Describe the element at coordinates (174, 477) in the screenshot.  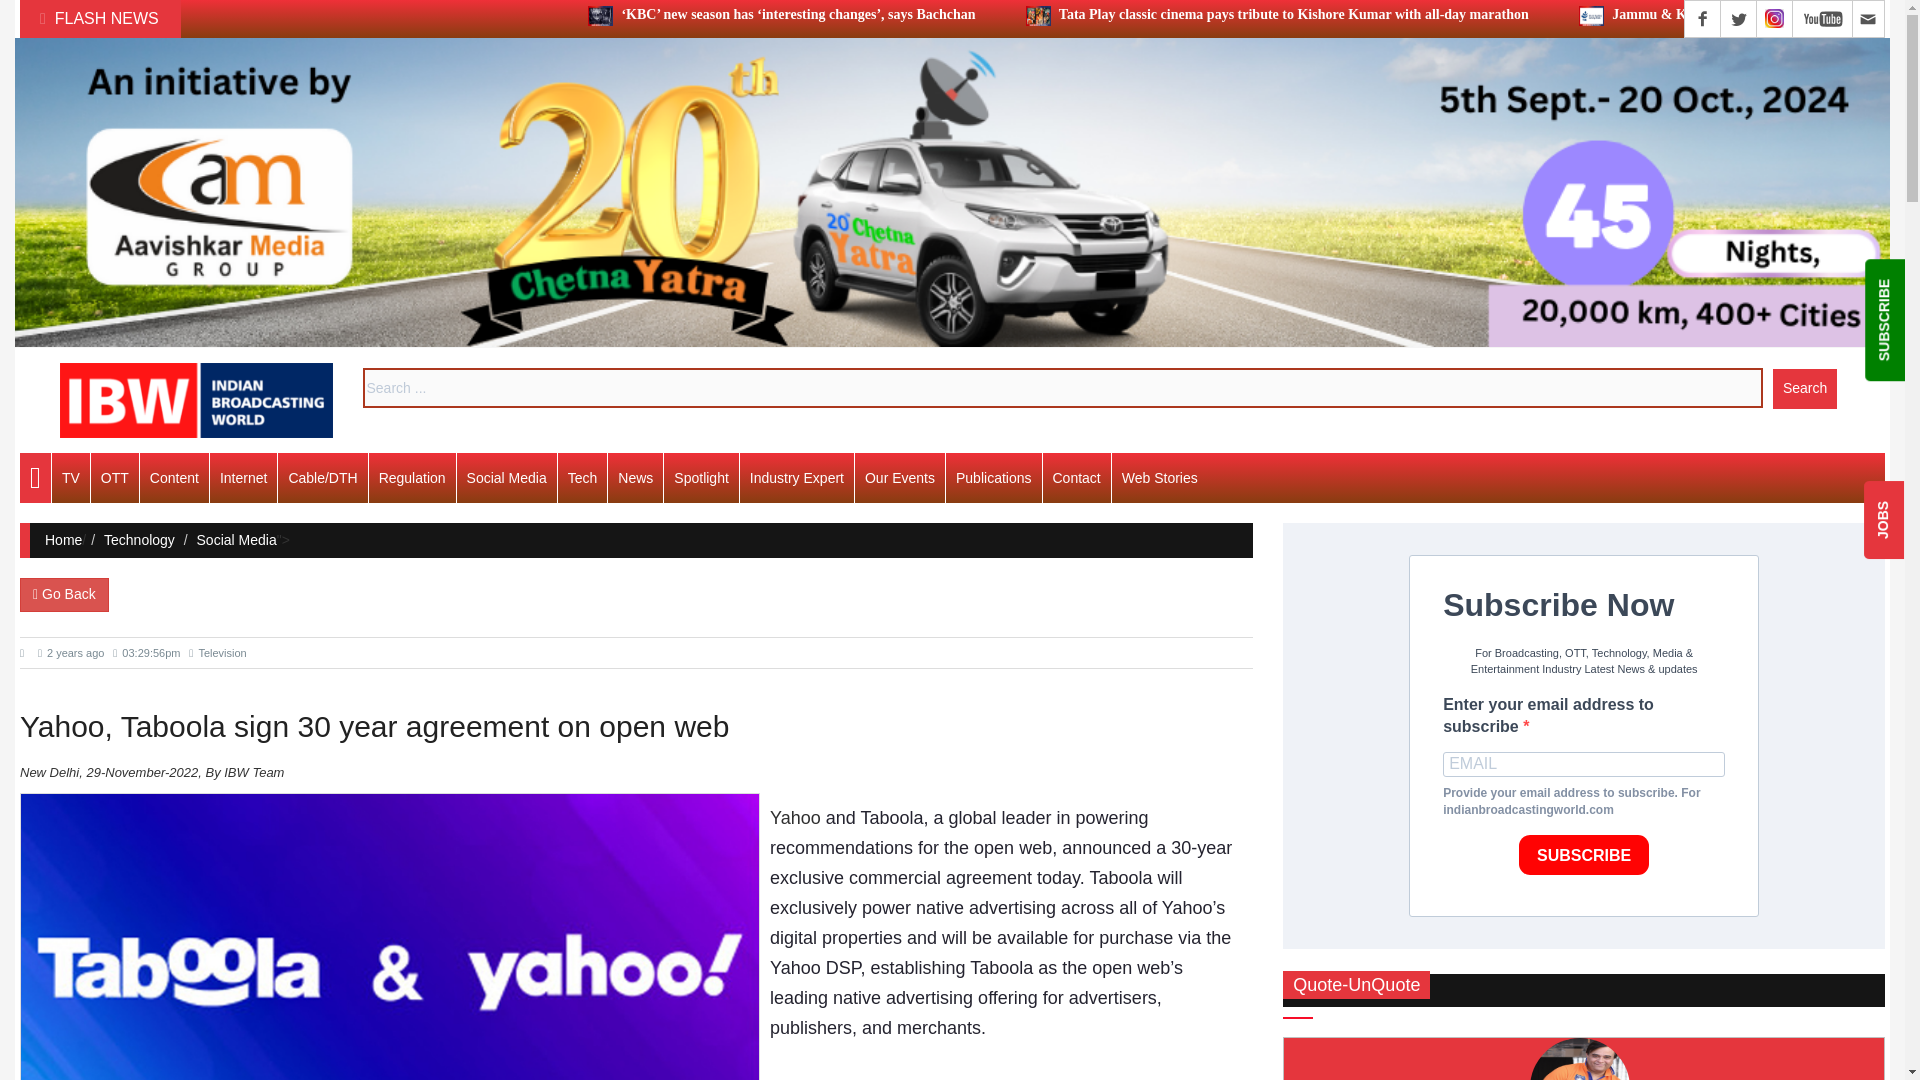
I see `Content` at that location.